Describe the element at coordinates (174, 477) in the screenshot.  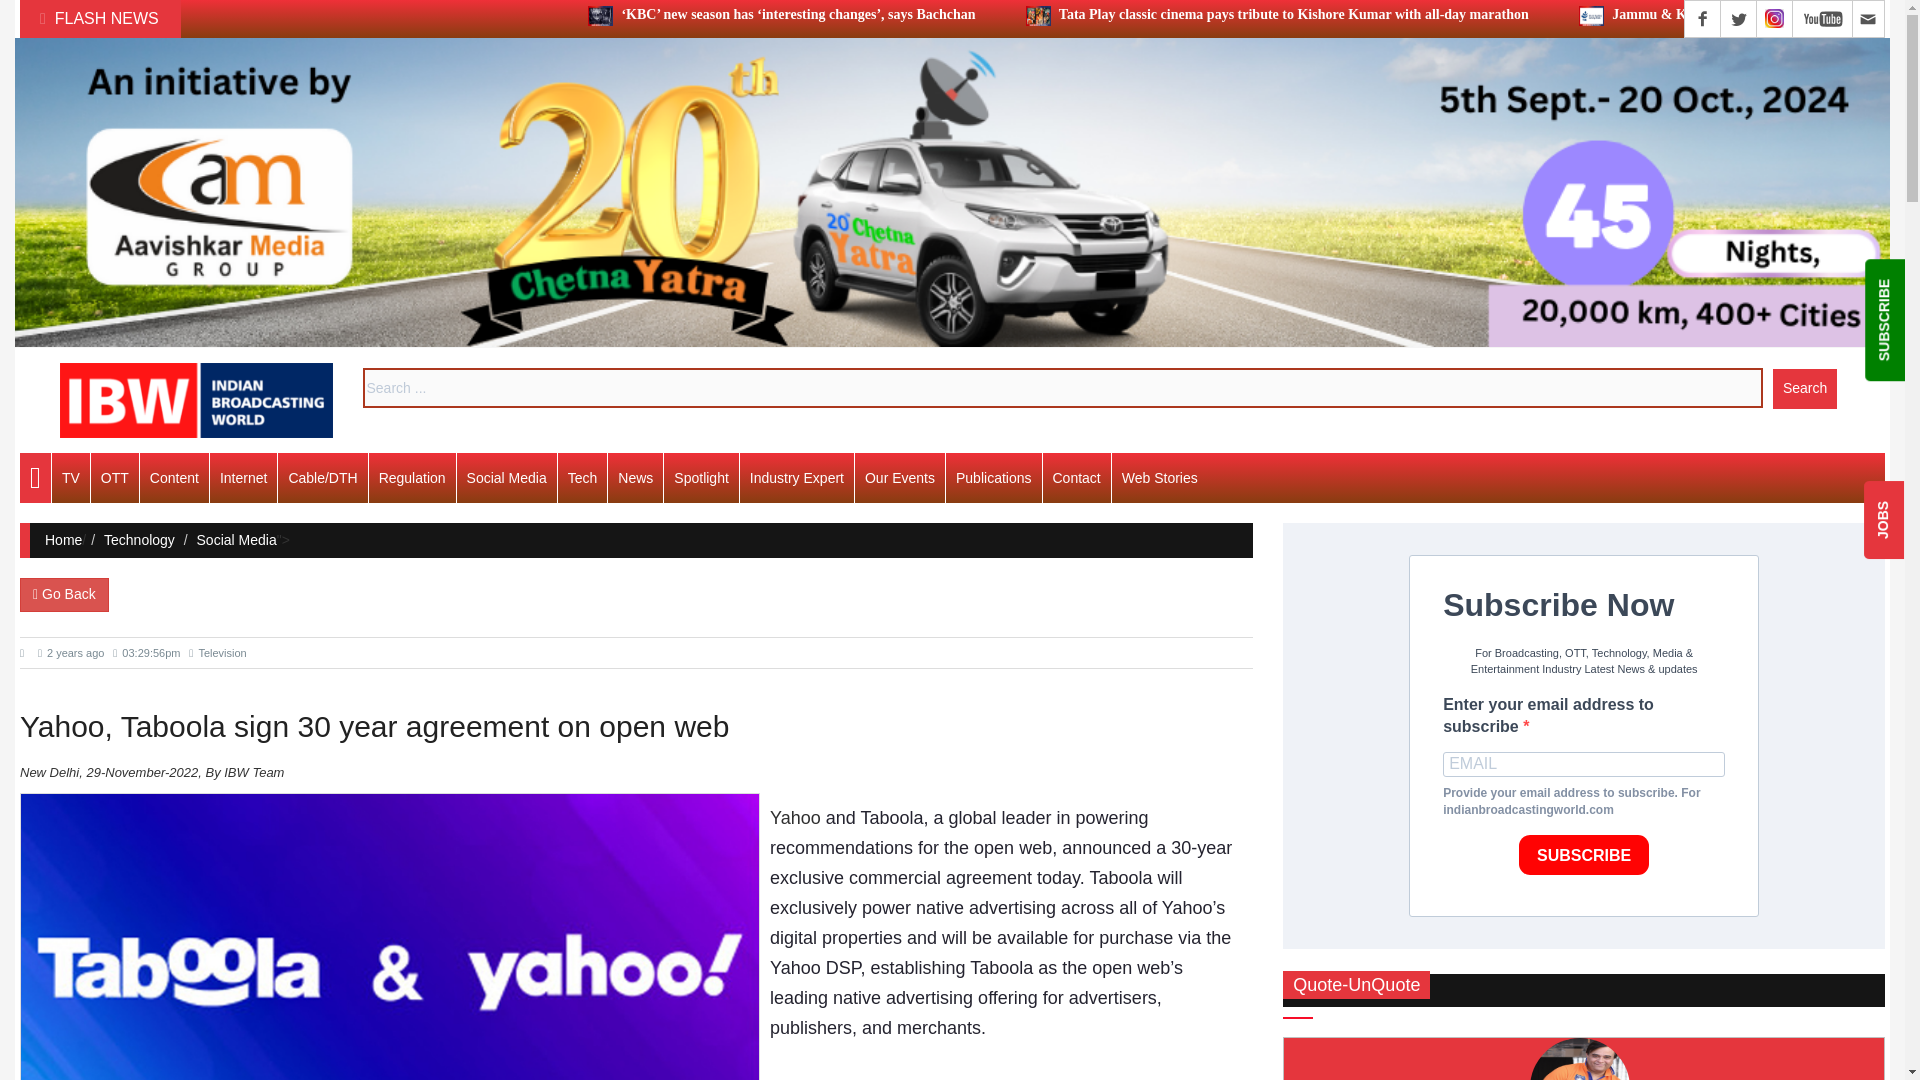
I see `Content` at that location.